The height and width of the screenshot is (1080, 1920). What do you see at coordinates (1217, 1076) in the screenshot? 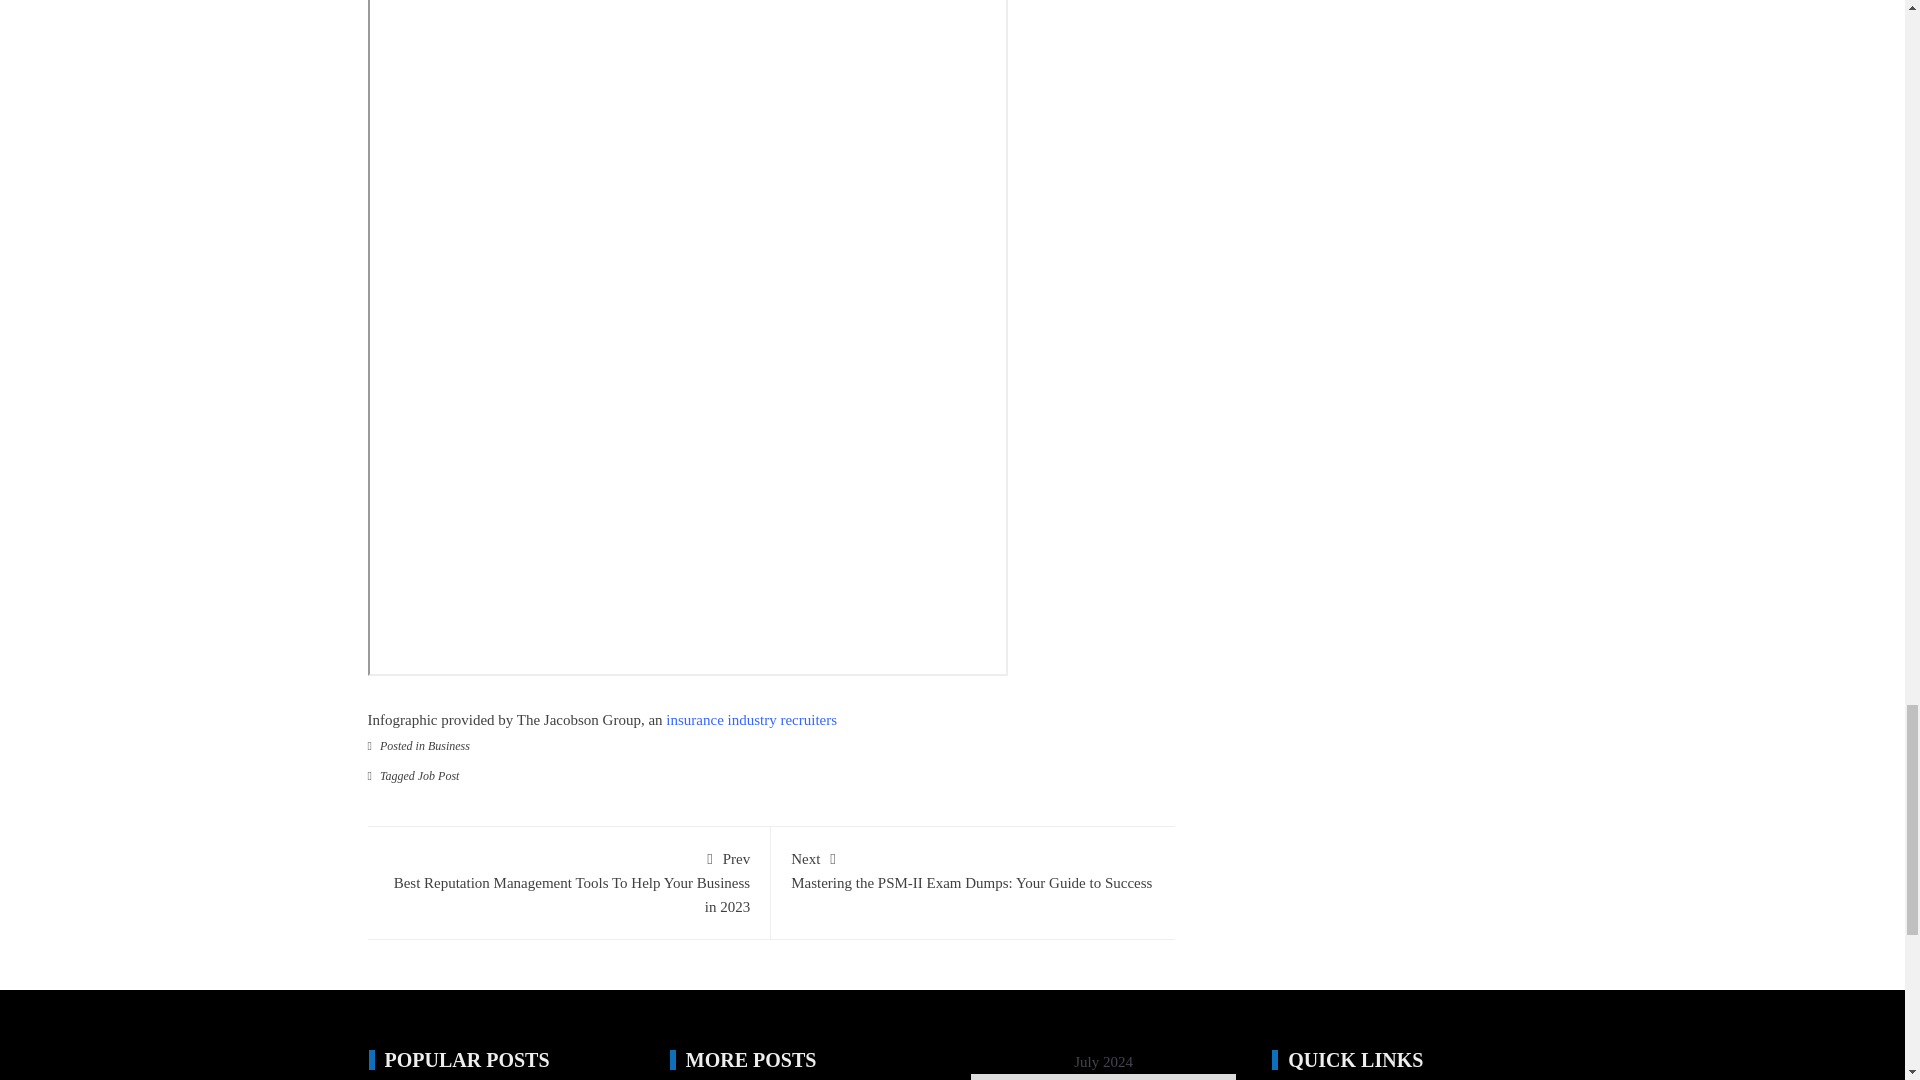
I see `Sunday` at bounding box center [1217, 1076].